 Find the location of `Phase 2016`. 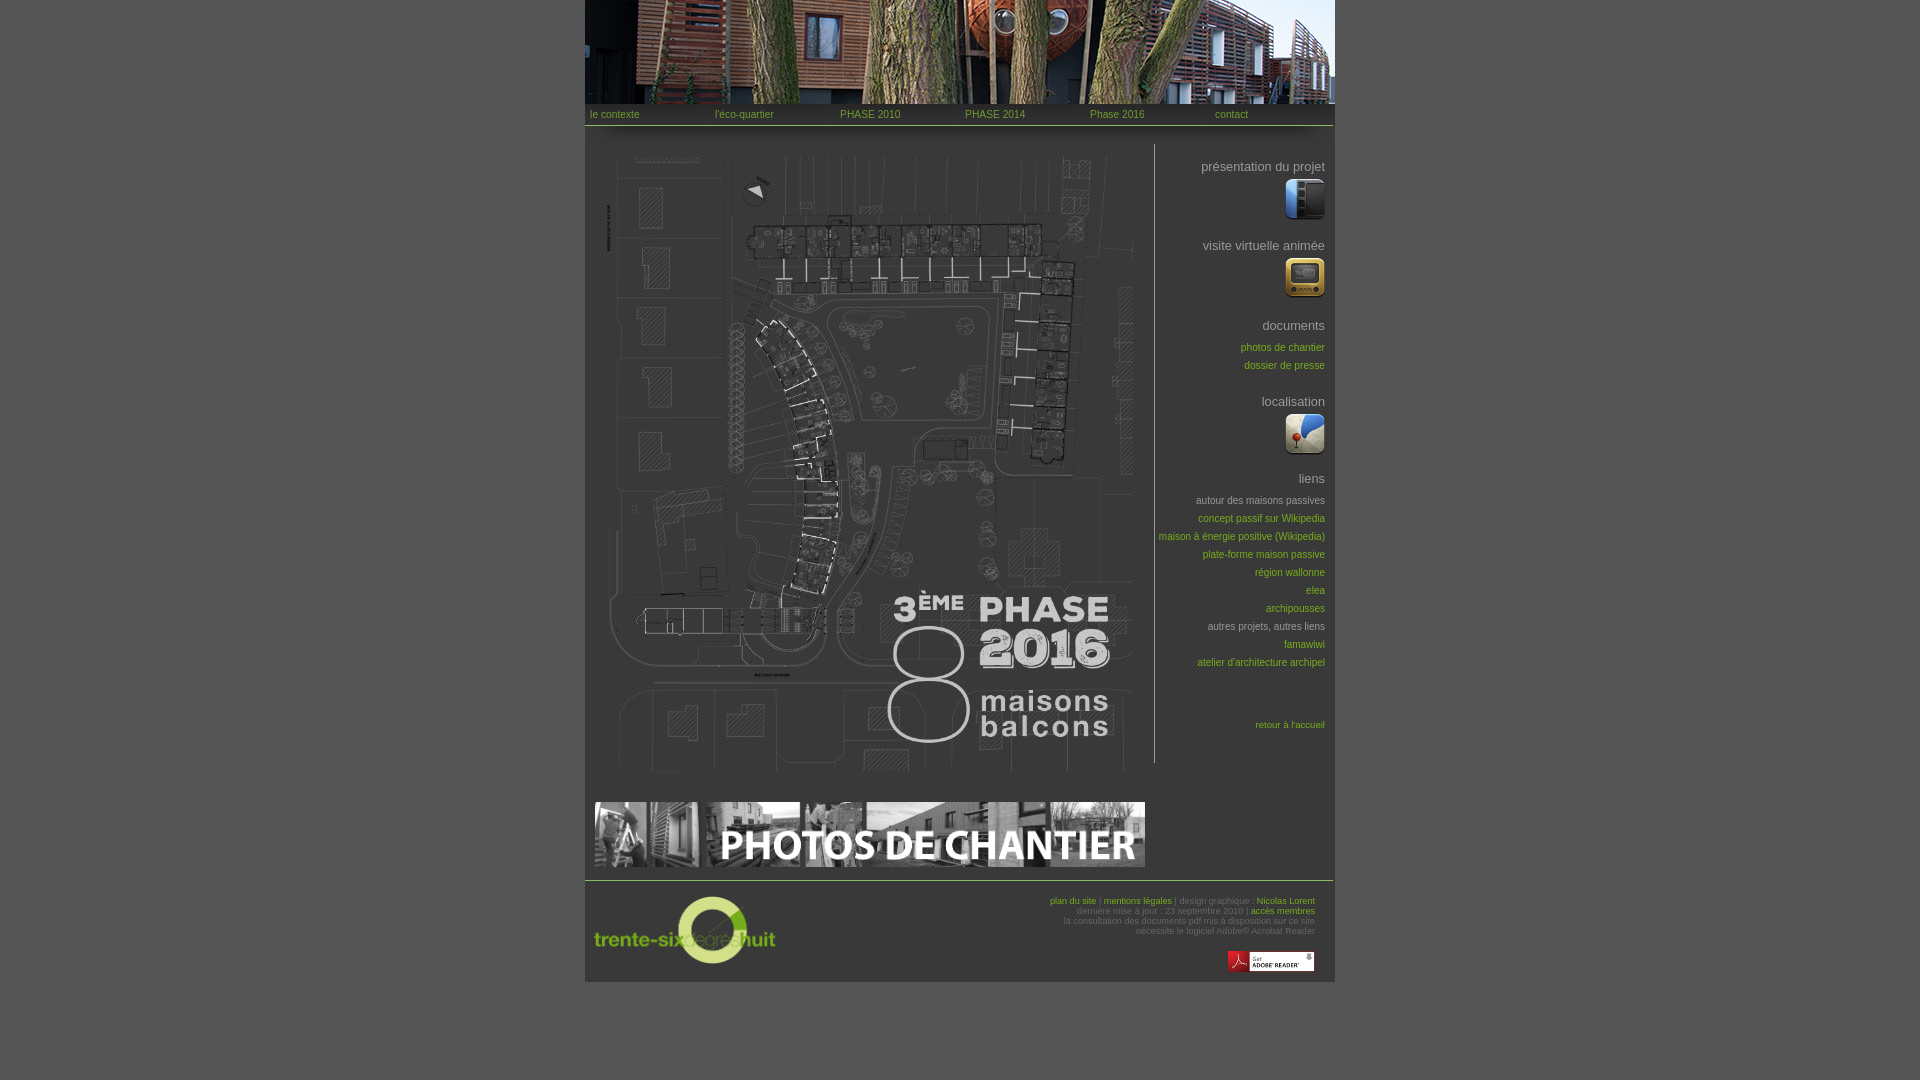

Phase 2016 is located at coordinates (1148, 114).